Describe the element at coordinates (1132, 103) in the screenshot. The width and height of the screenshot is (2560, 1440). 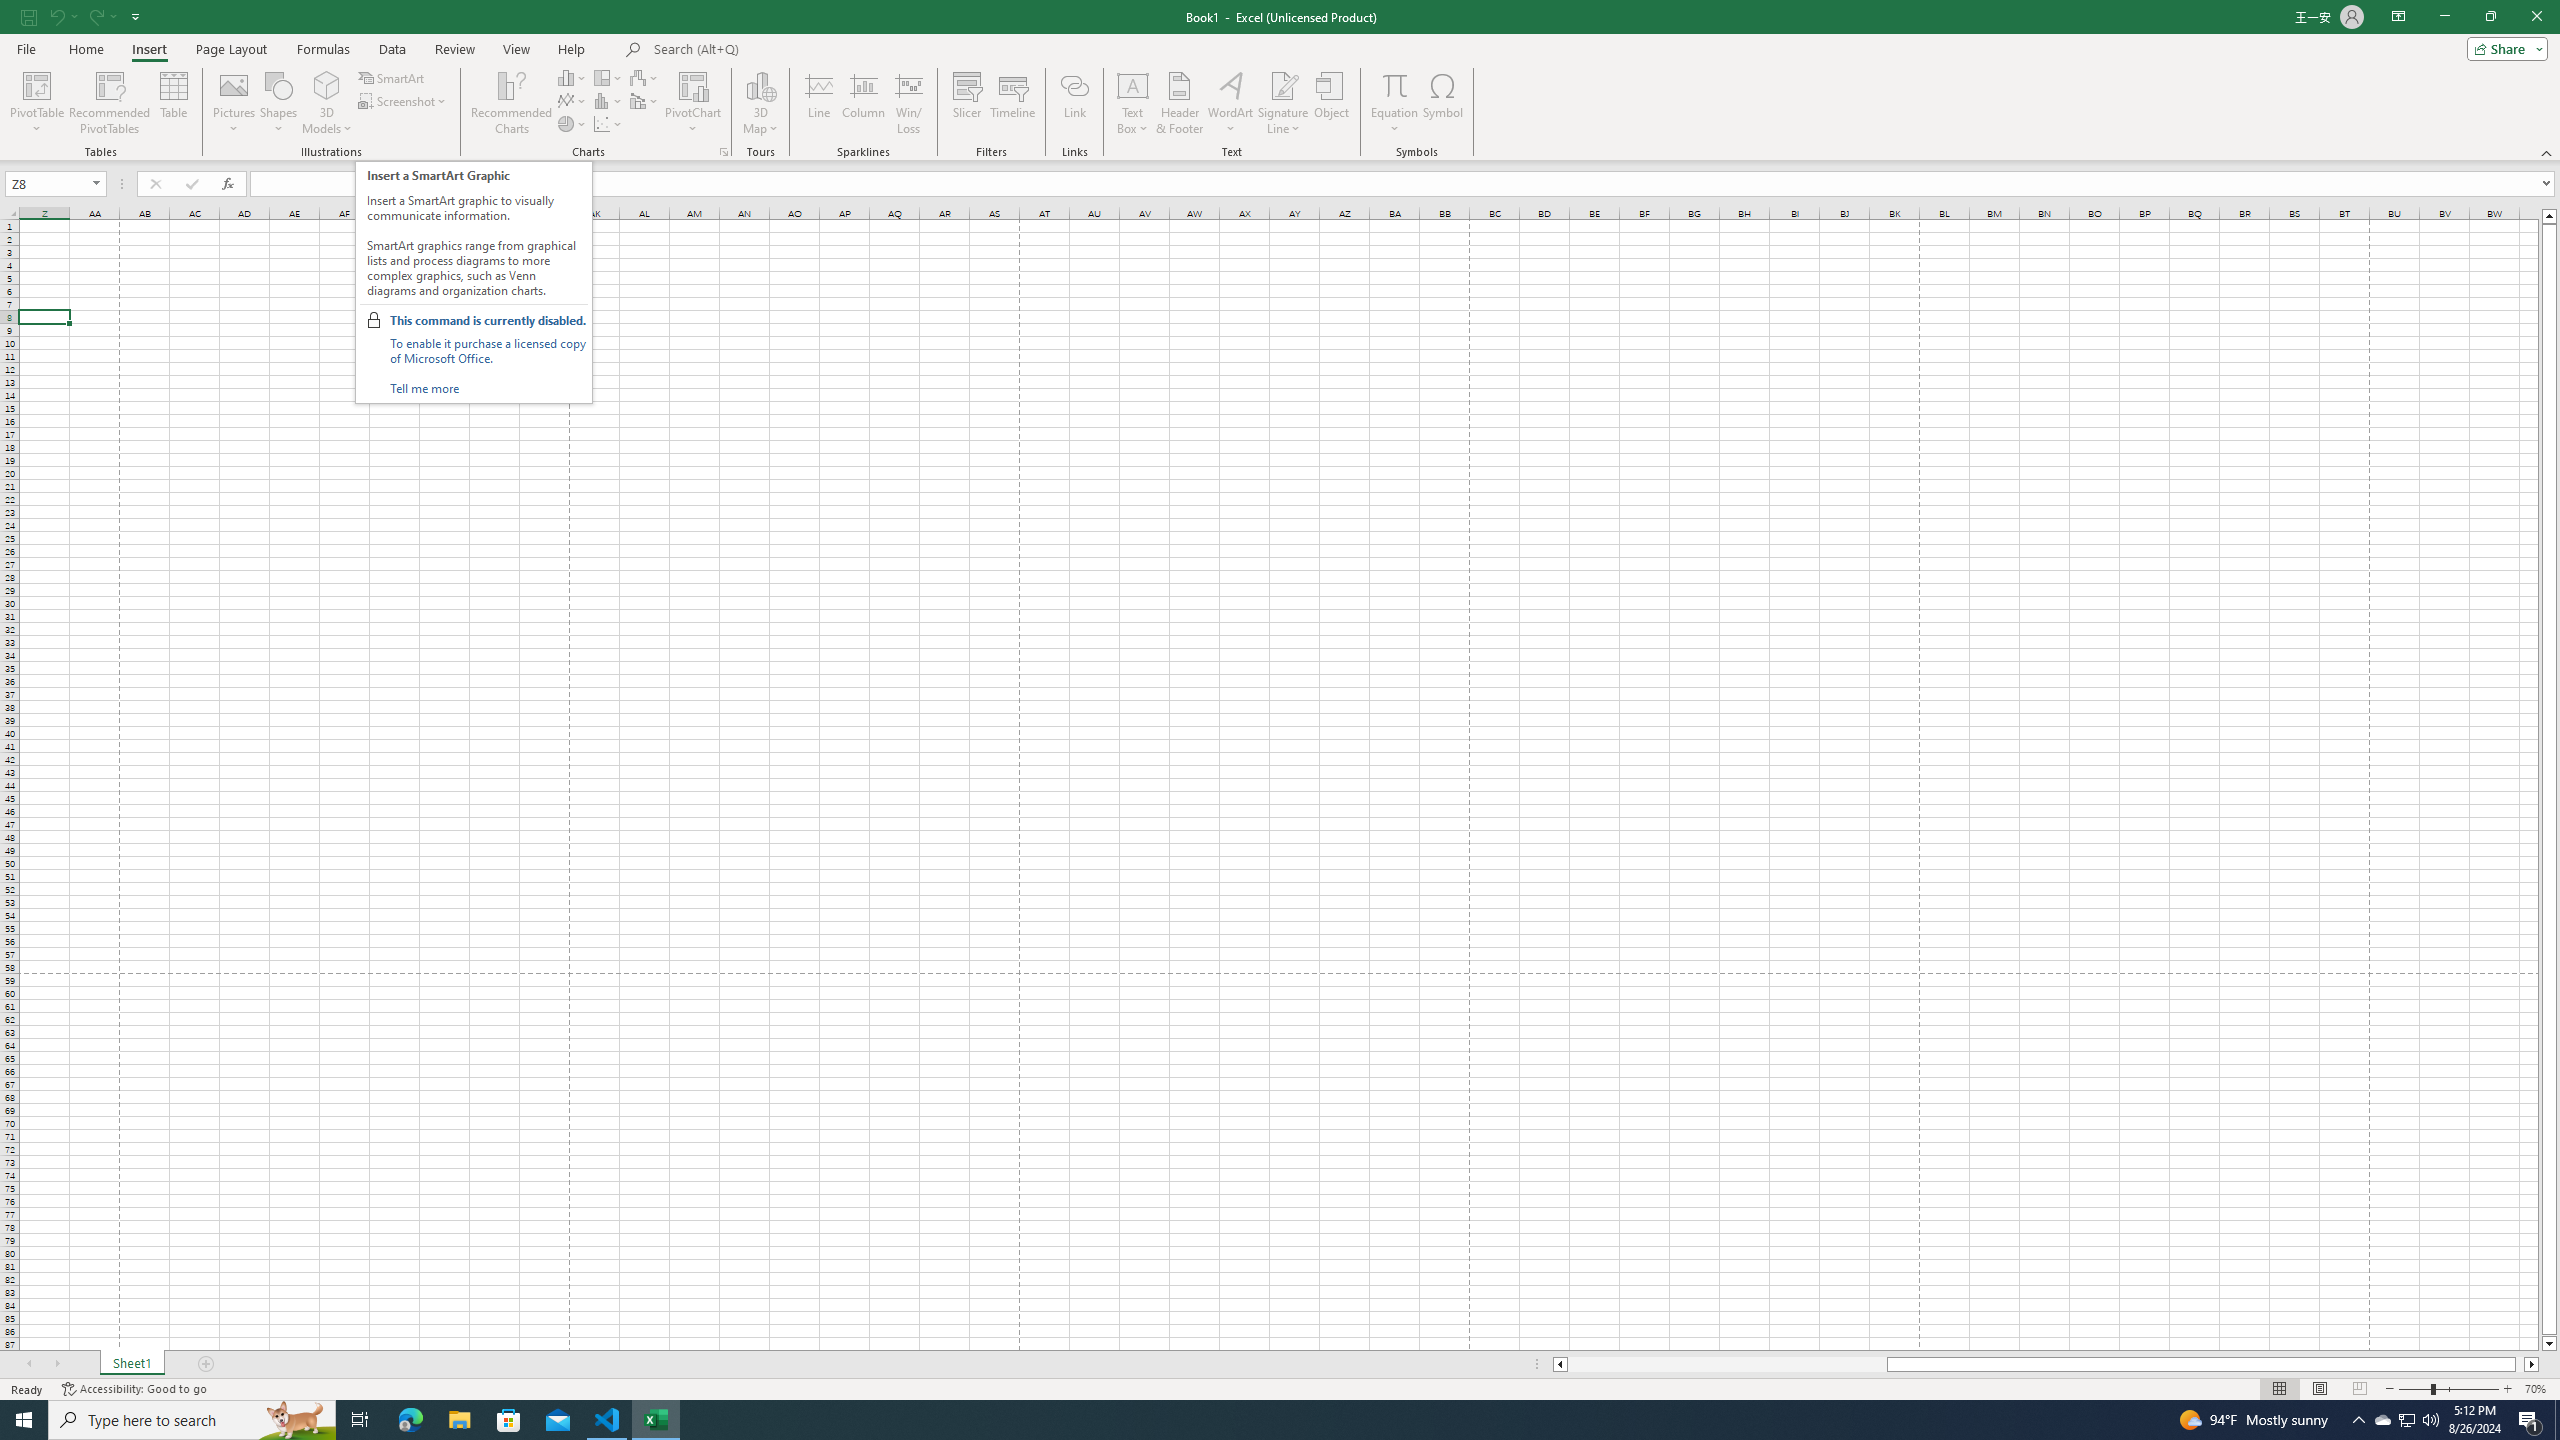
I see `Text Box` at that location.